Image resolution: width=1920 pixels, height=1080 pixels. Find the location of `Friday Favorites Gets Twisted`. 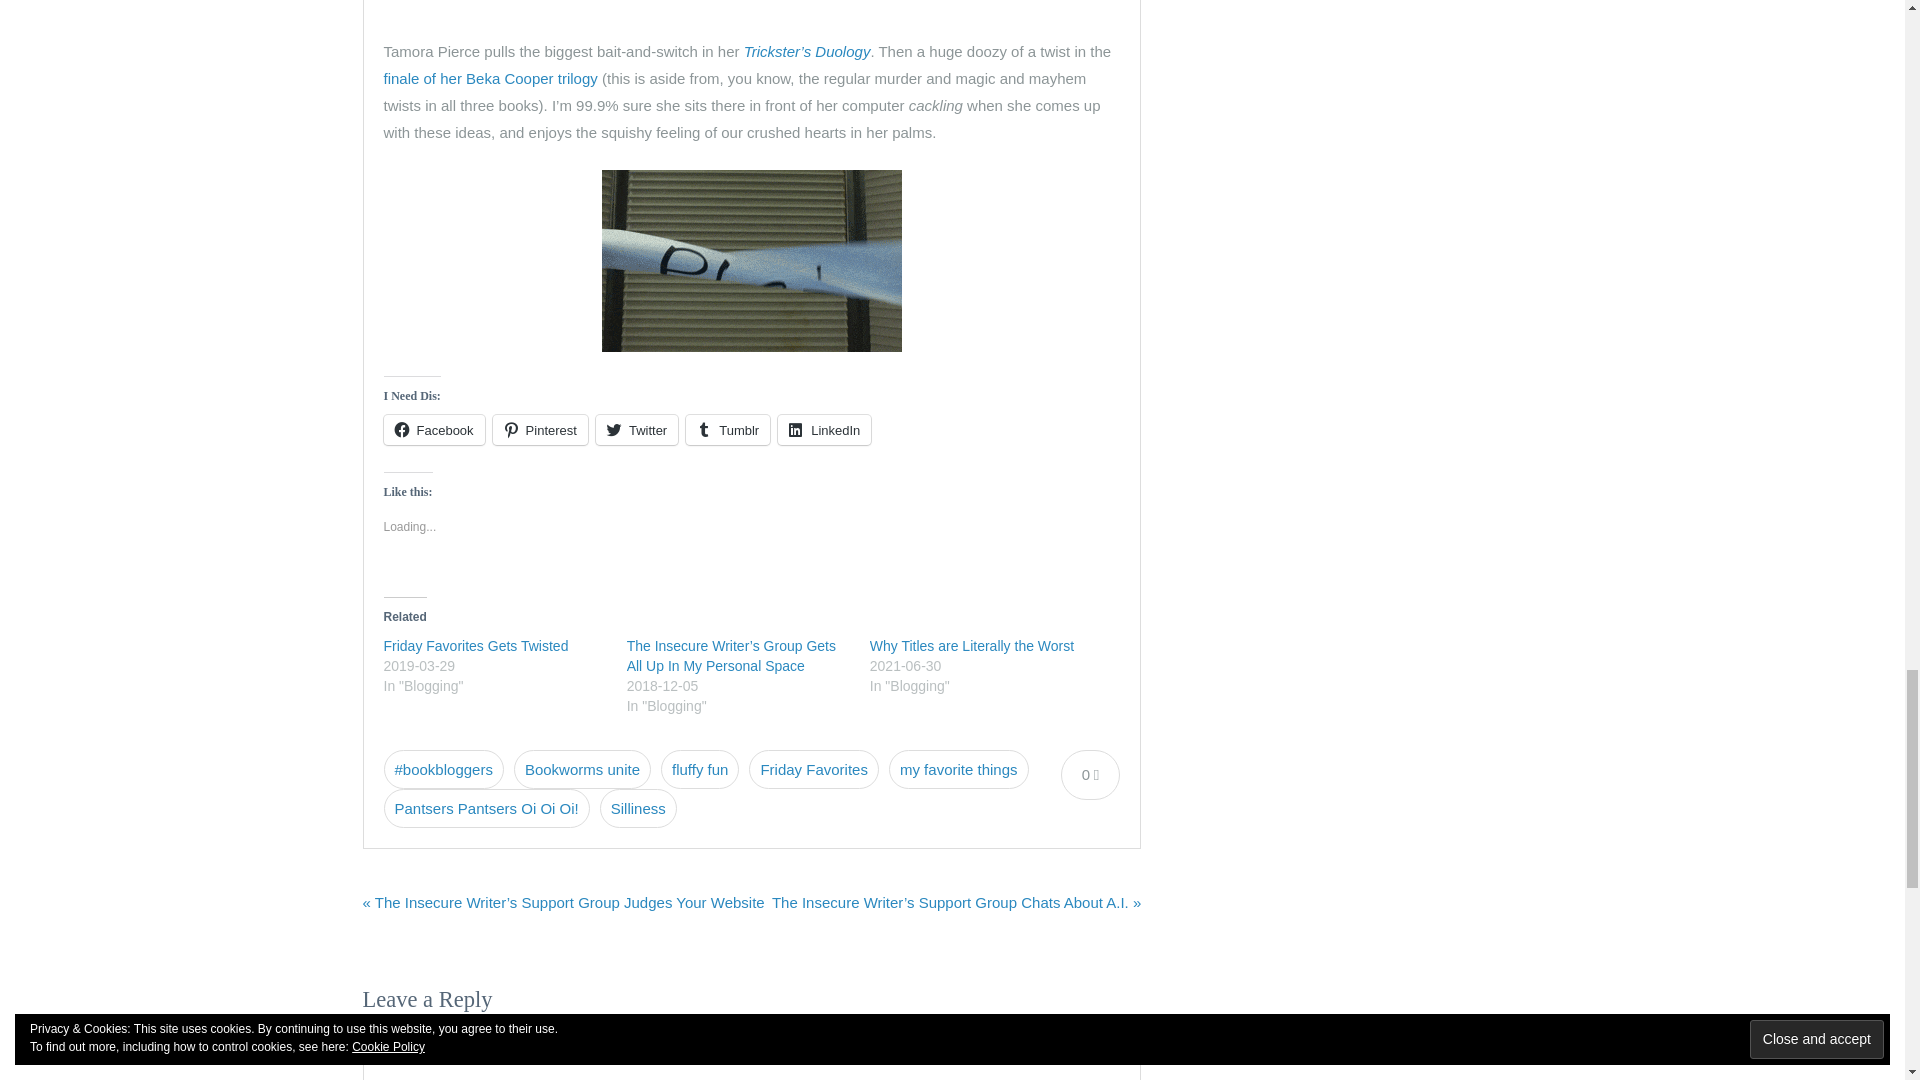

Friday Favorites Gets Twisted is located at coordinates (476, 646).